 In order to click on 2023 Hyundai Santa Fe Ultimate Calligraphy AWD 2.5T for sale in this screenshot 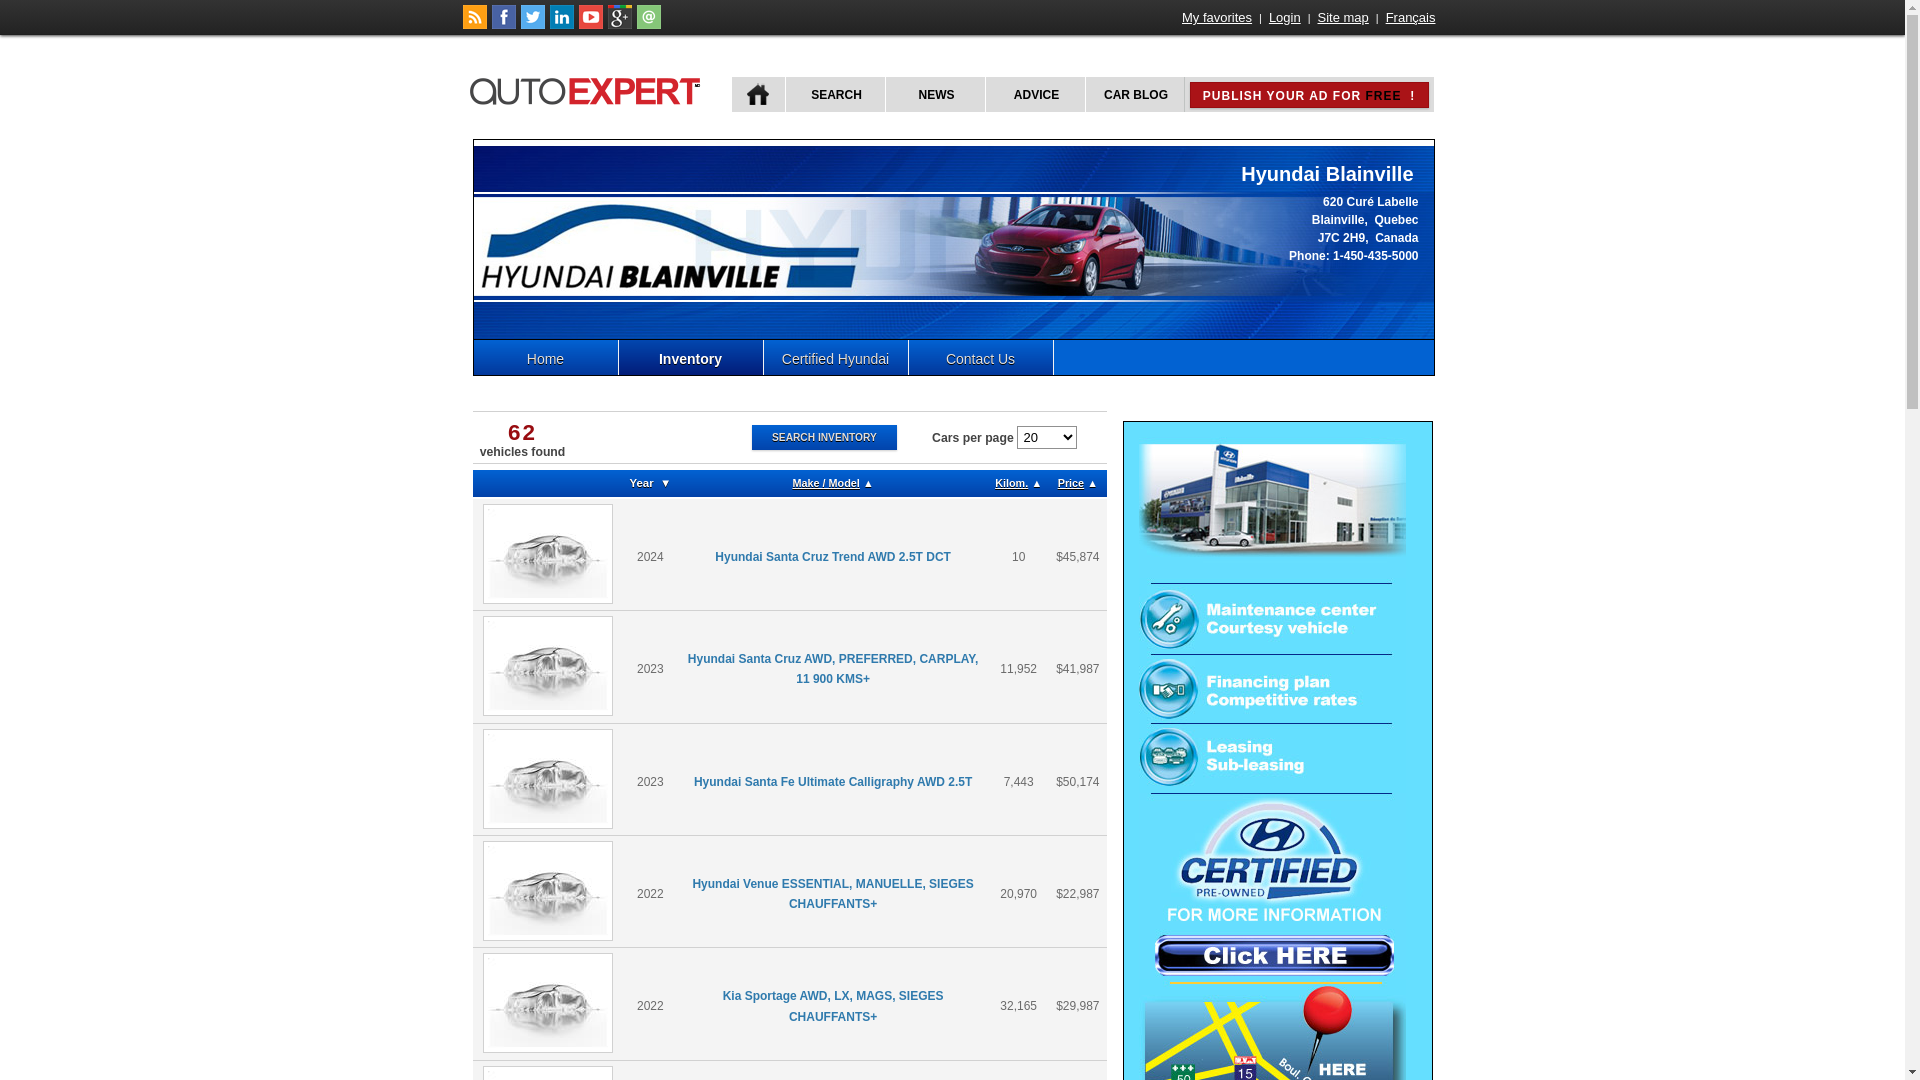, I will do `click(548, 779)`.